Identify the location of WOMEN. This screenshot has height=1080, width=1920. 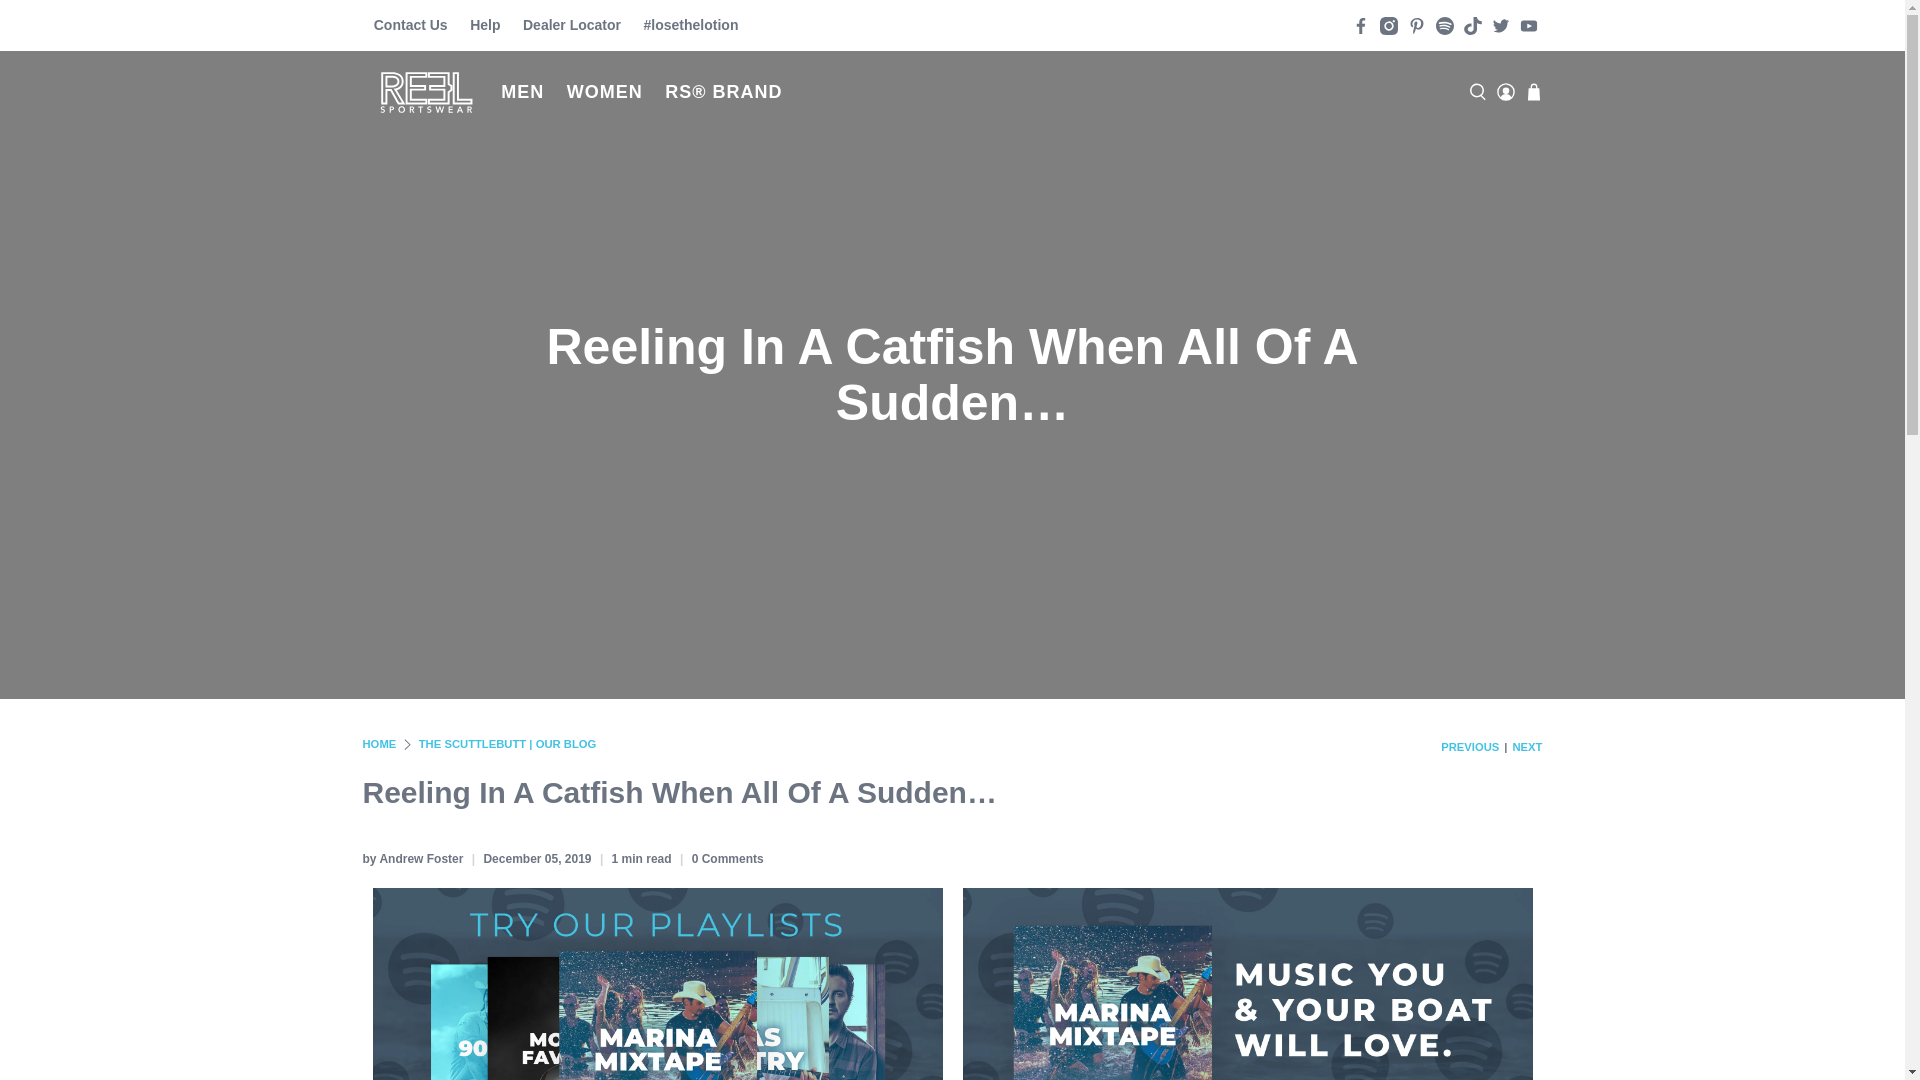
(605, 92).